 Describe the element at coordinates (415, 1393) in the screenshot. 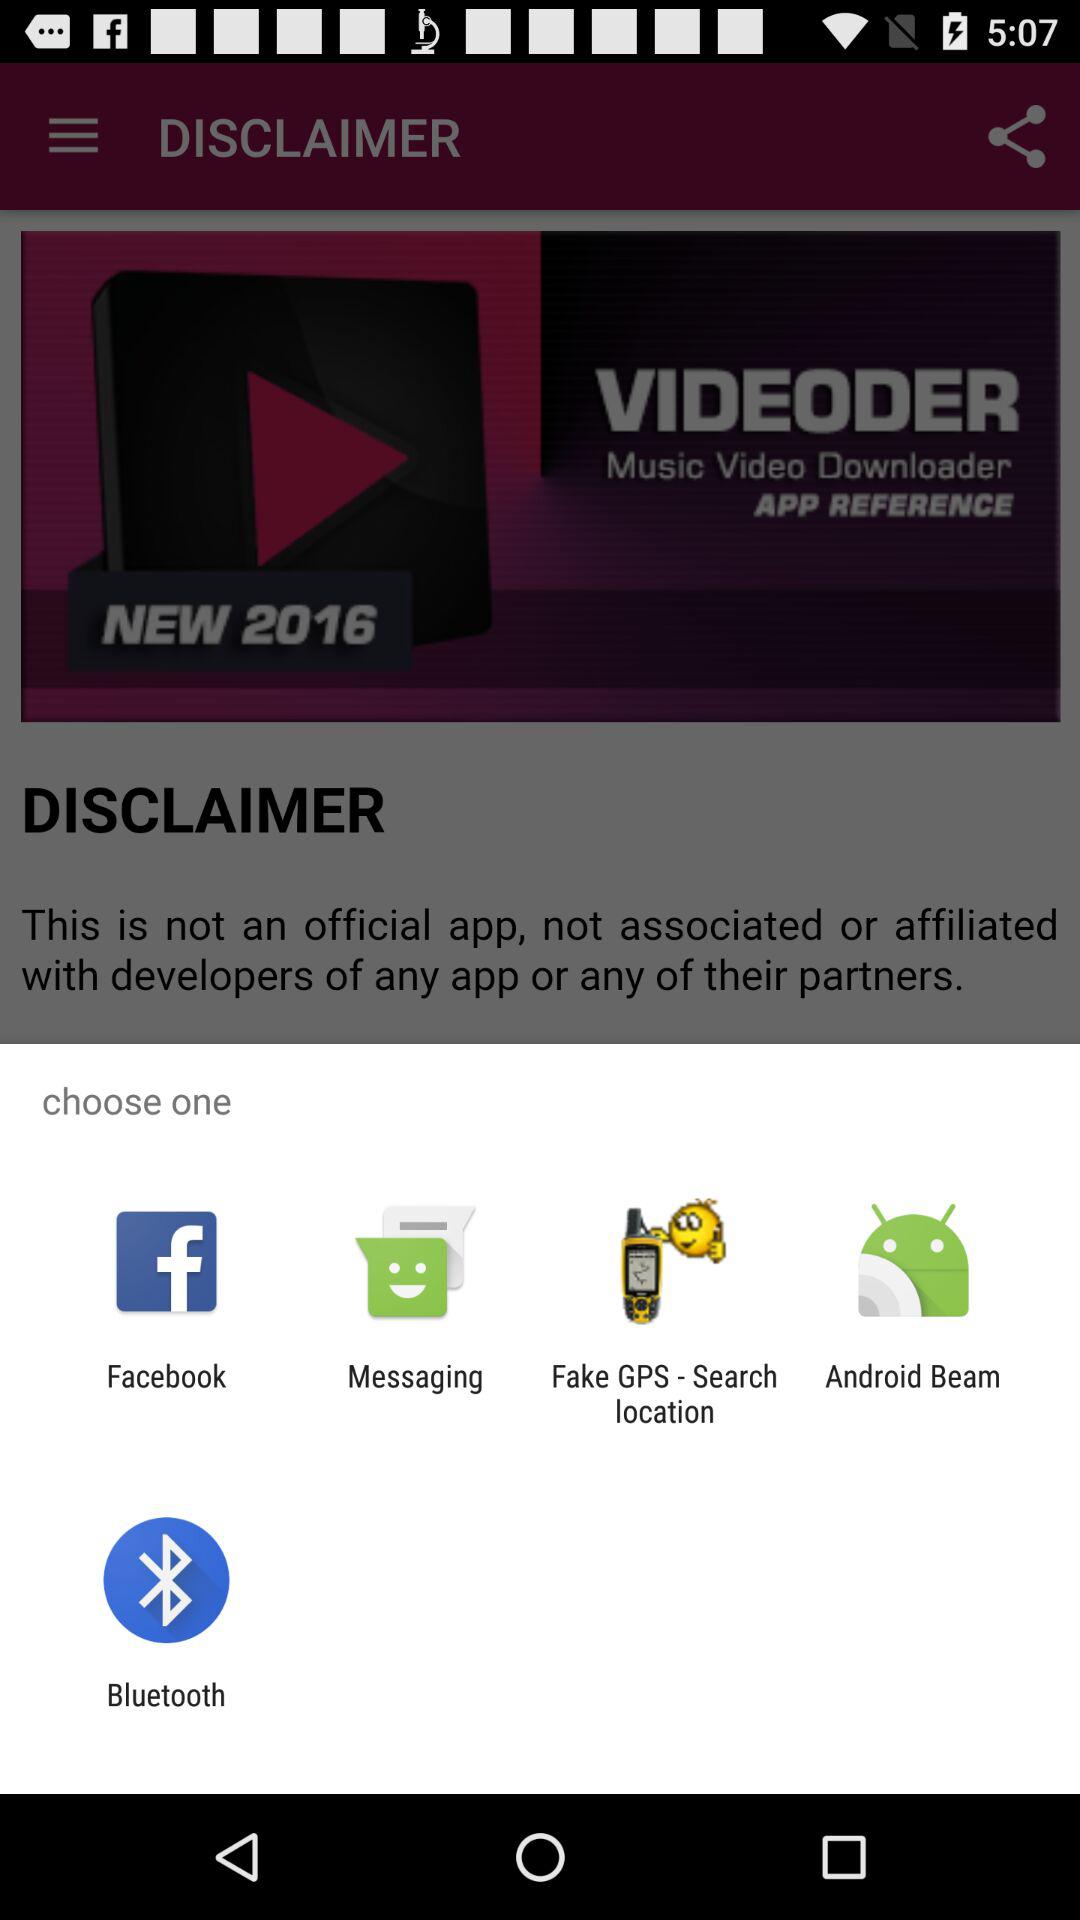

I see `swipe to the messaging item` at that location.